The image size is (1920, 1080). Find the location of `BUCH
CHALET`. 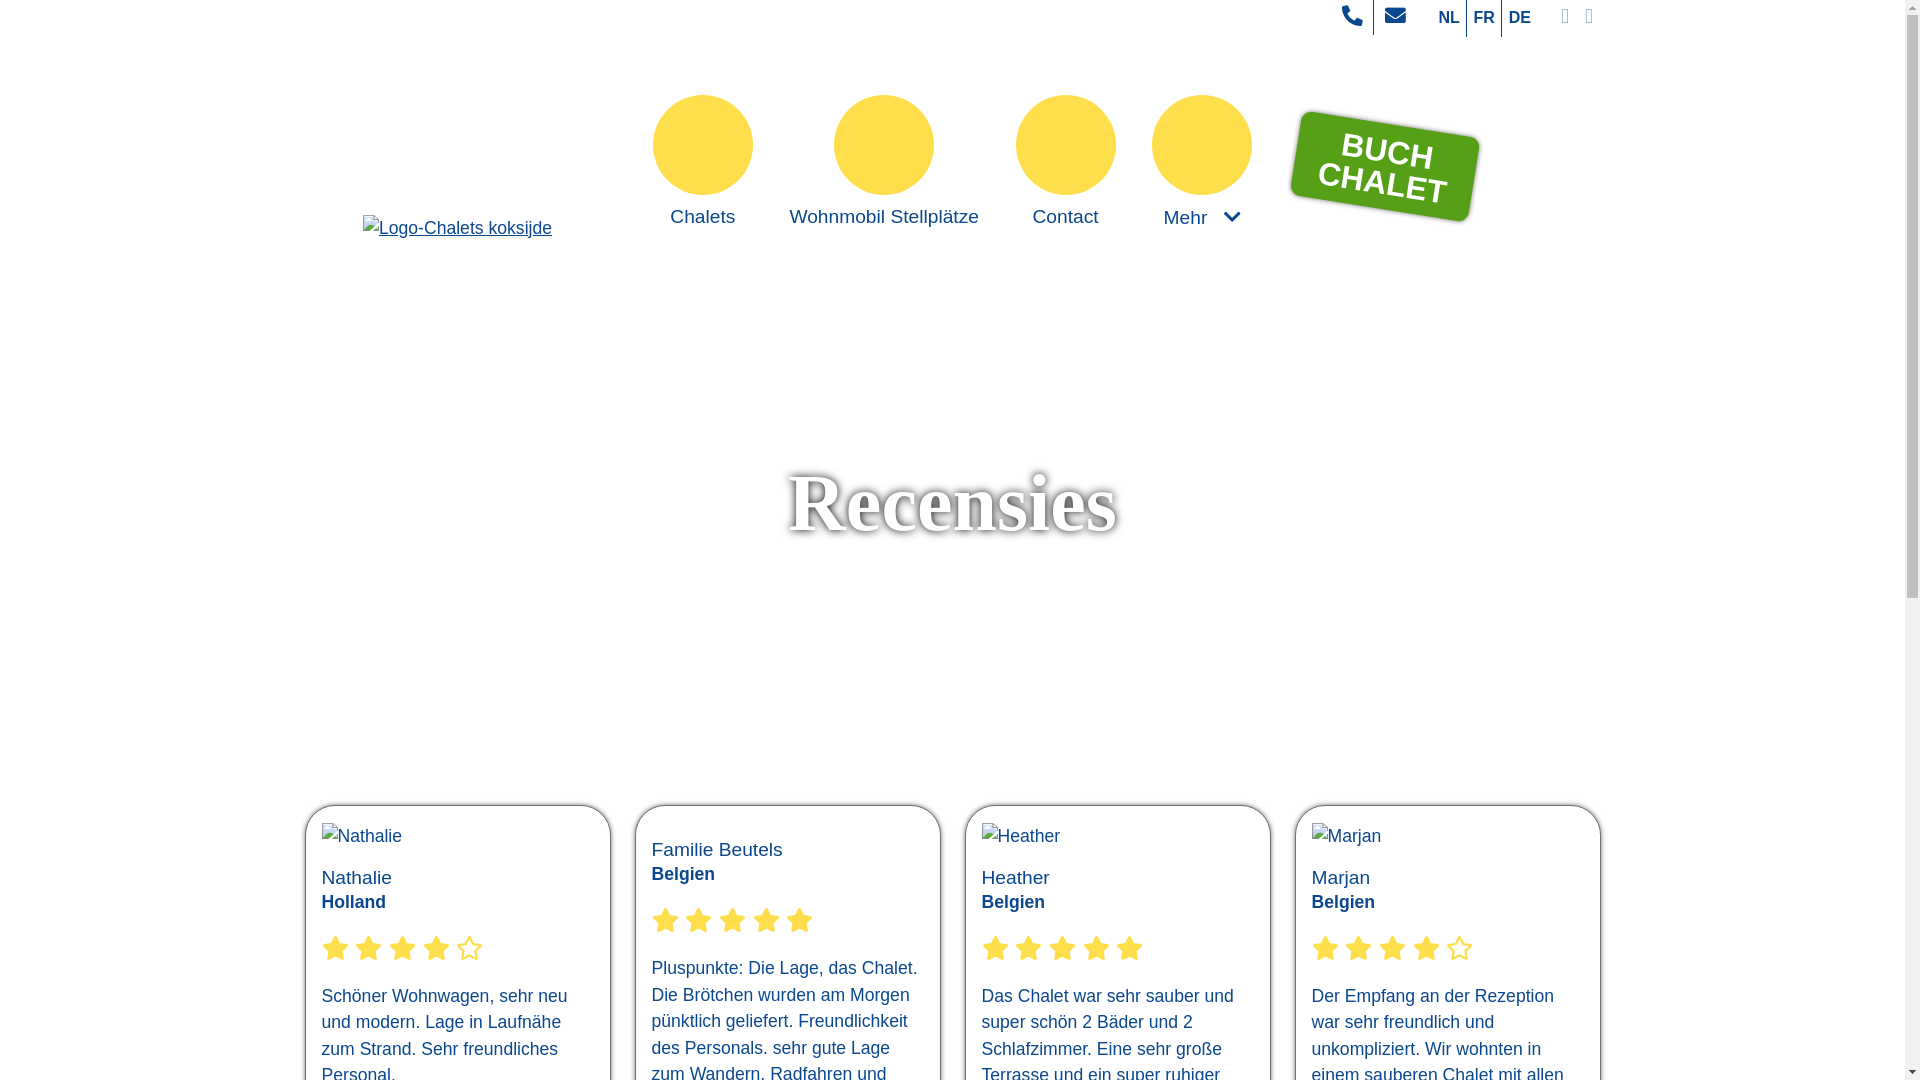

BUCH
CHALET is located at coordinates (1379, 152).